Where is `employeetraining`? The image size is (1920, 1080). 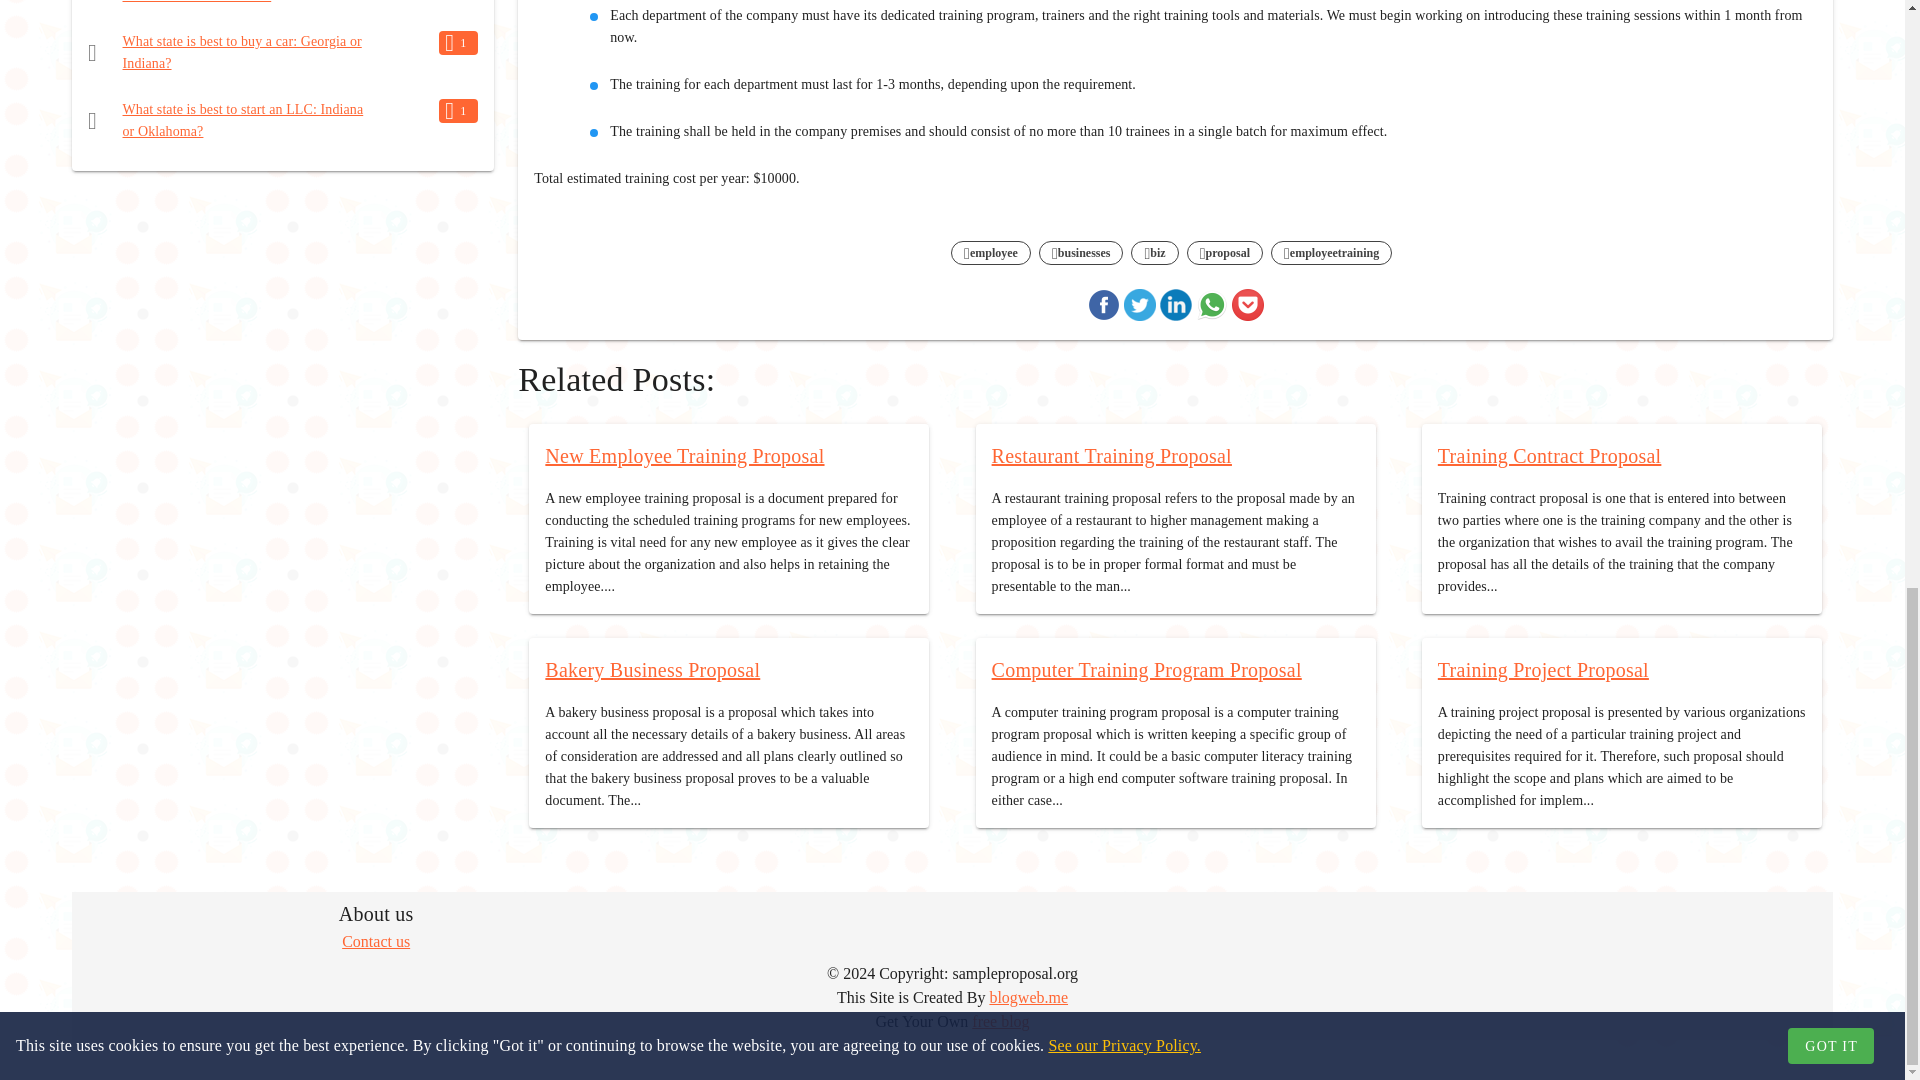
employeetraining is located at coordinates (1331, 253).